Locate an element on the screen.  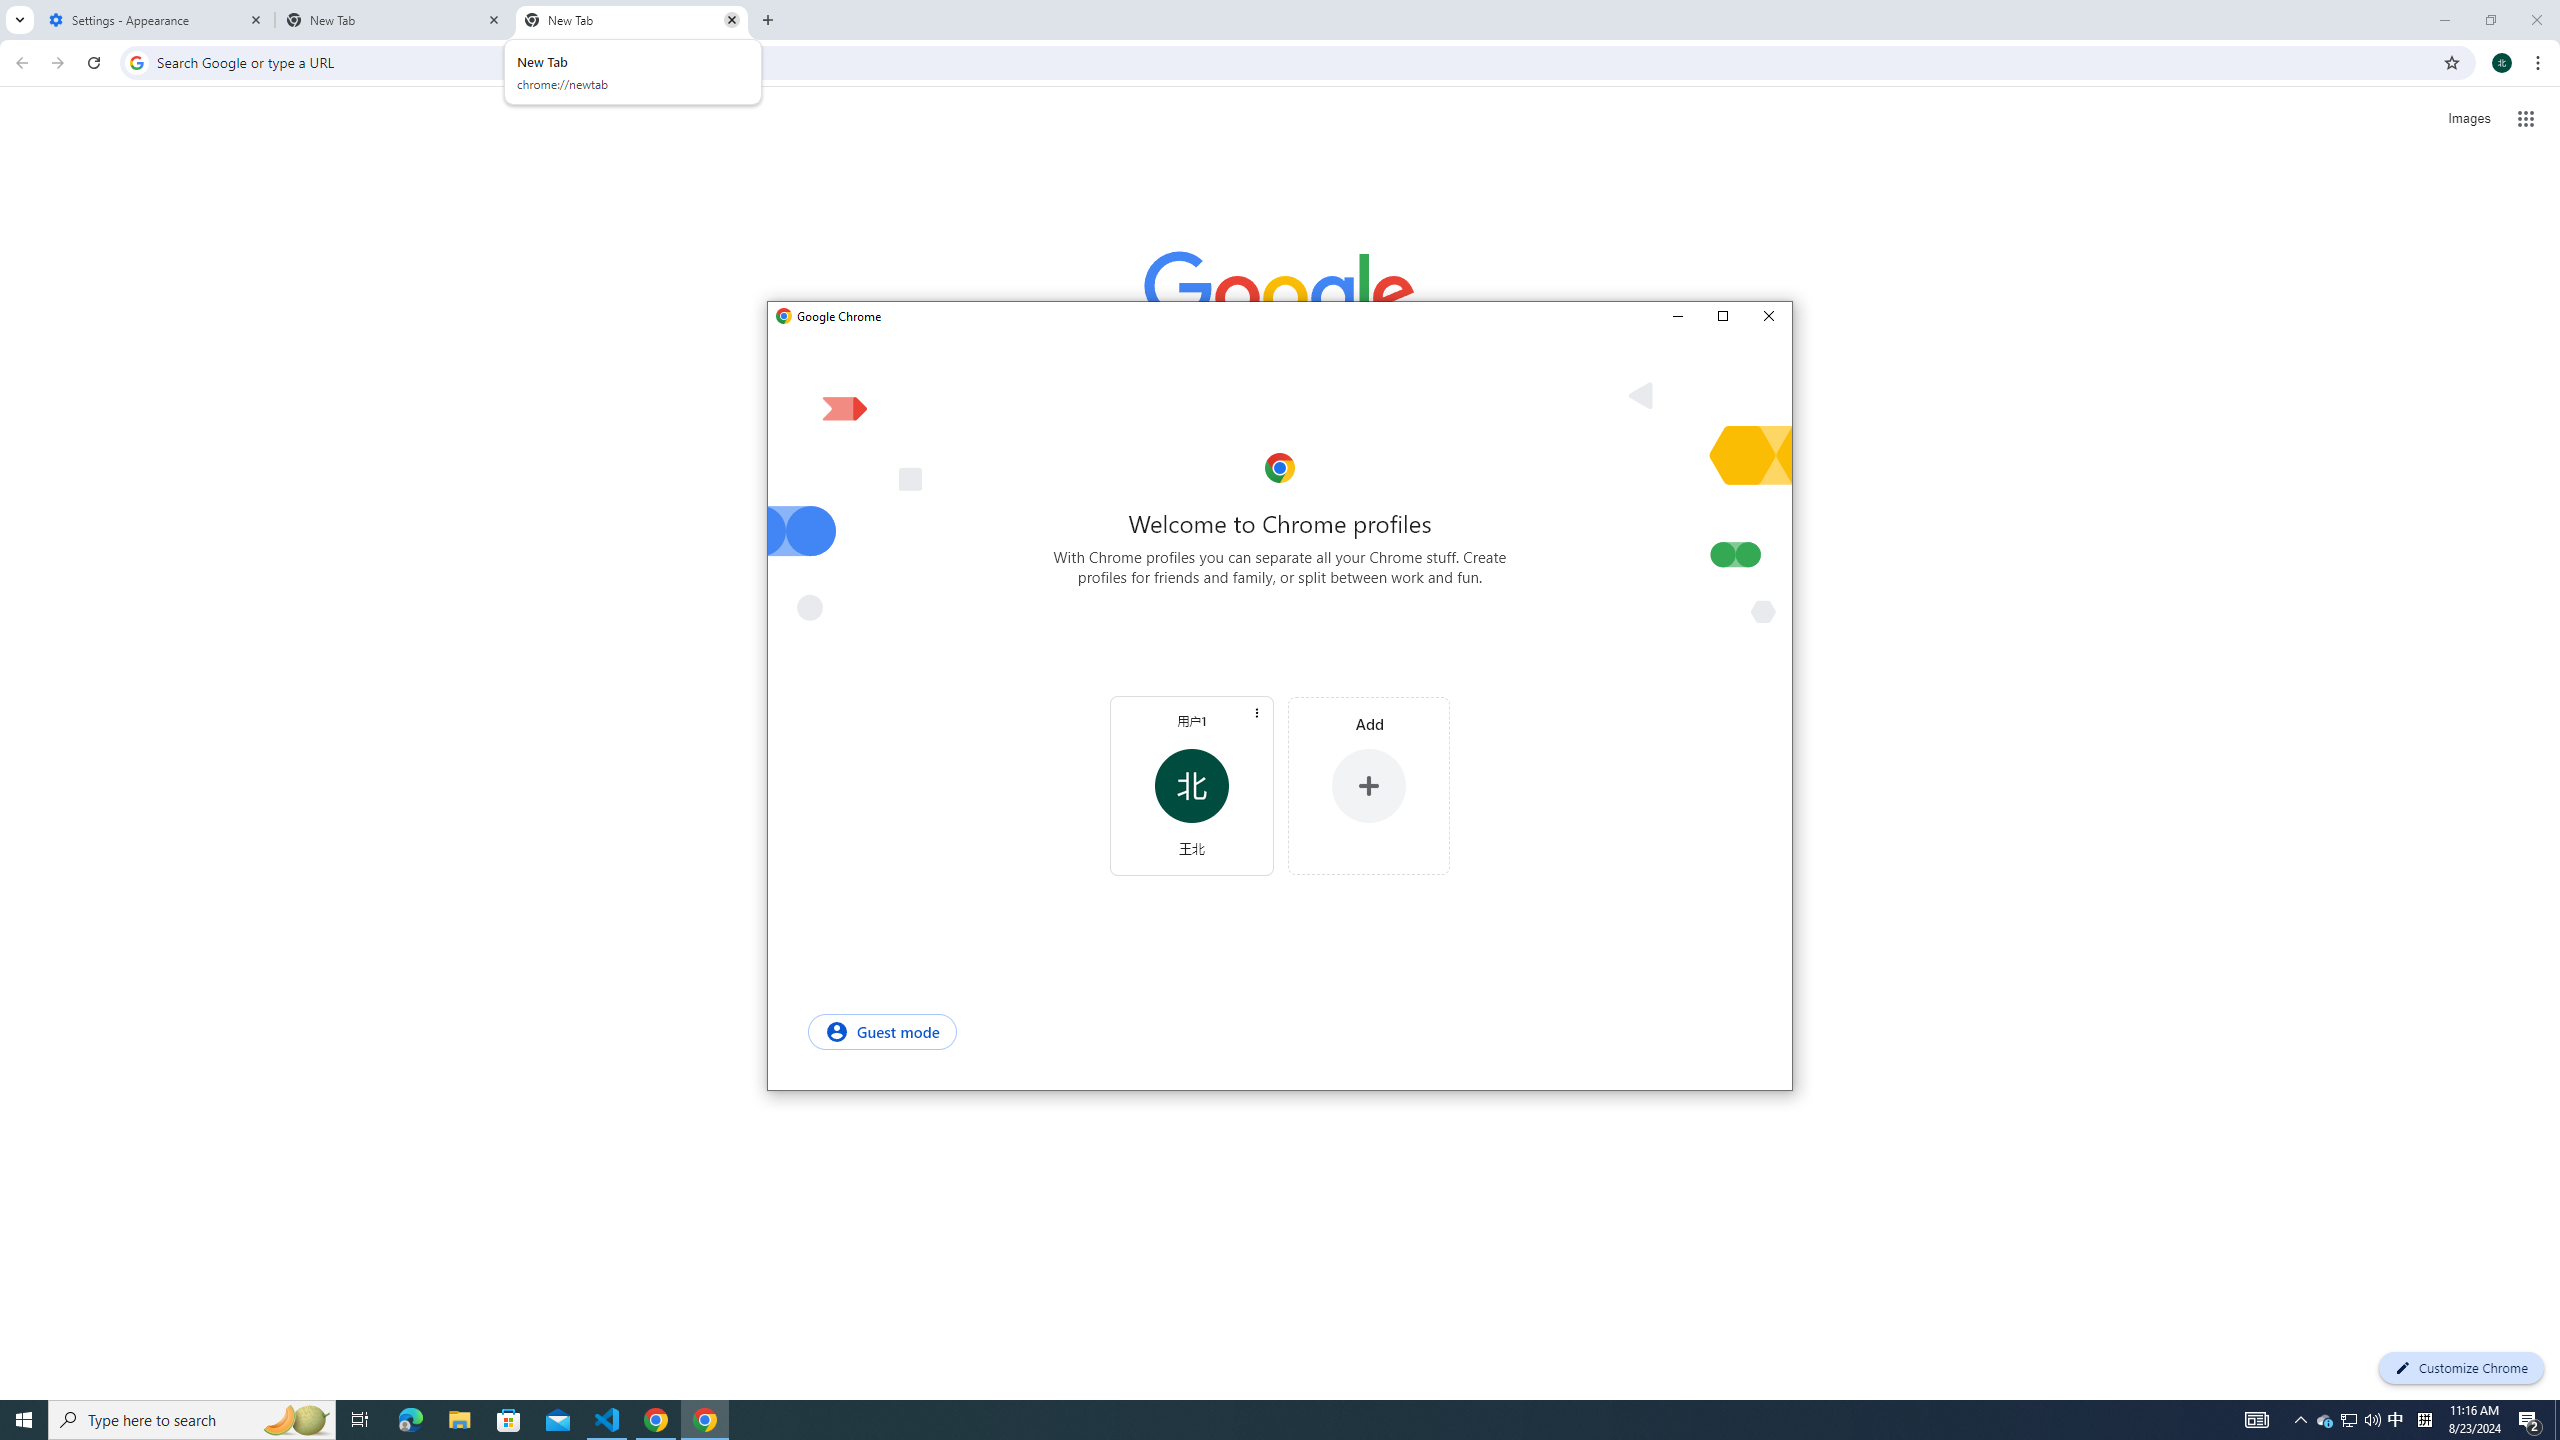
Search highlights icon opens search home window is located at coordinates (296, 1420).